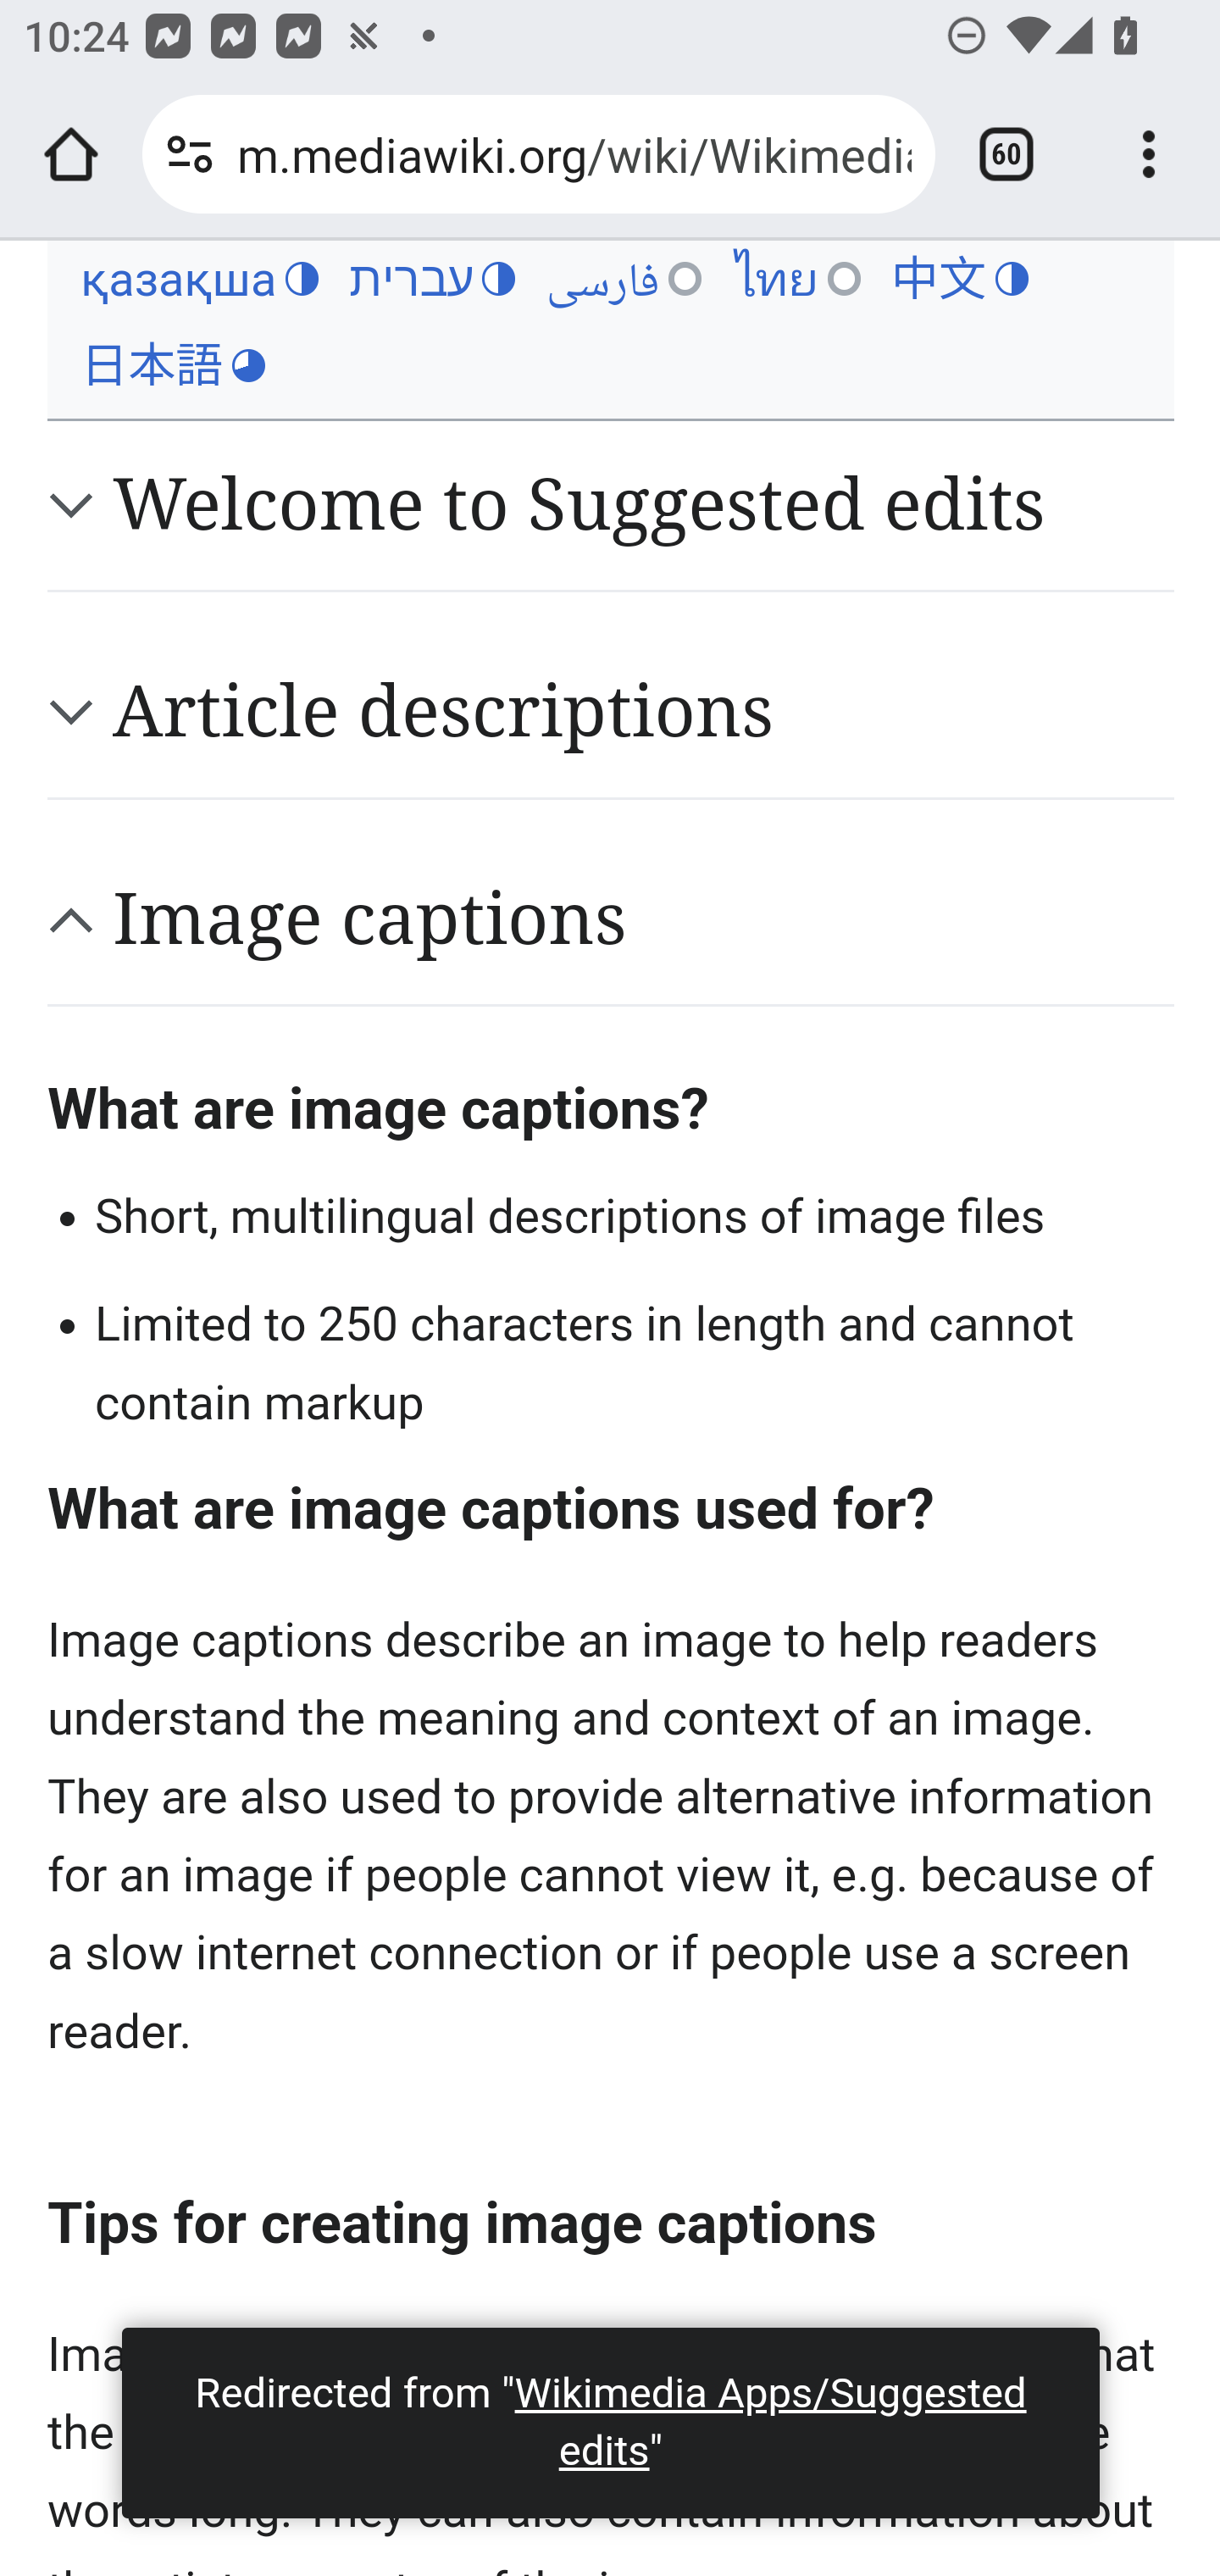  I want to click on 中文, so click(958, 280).